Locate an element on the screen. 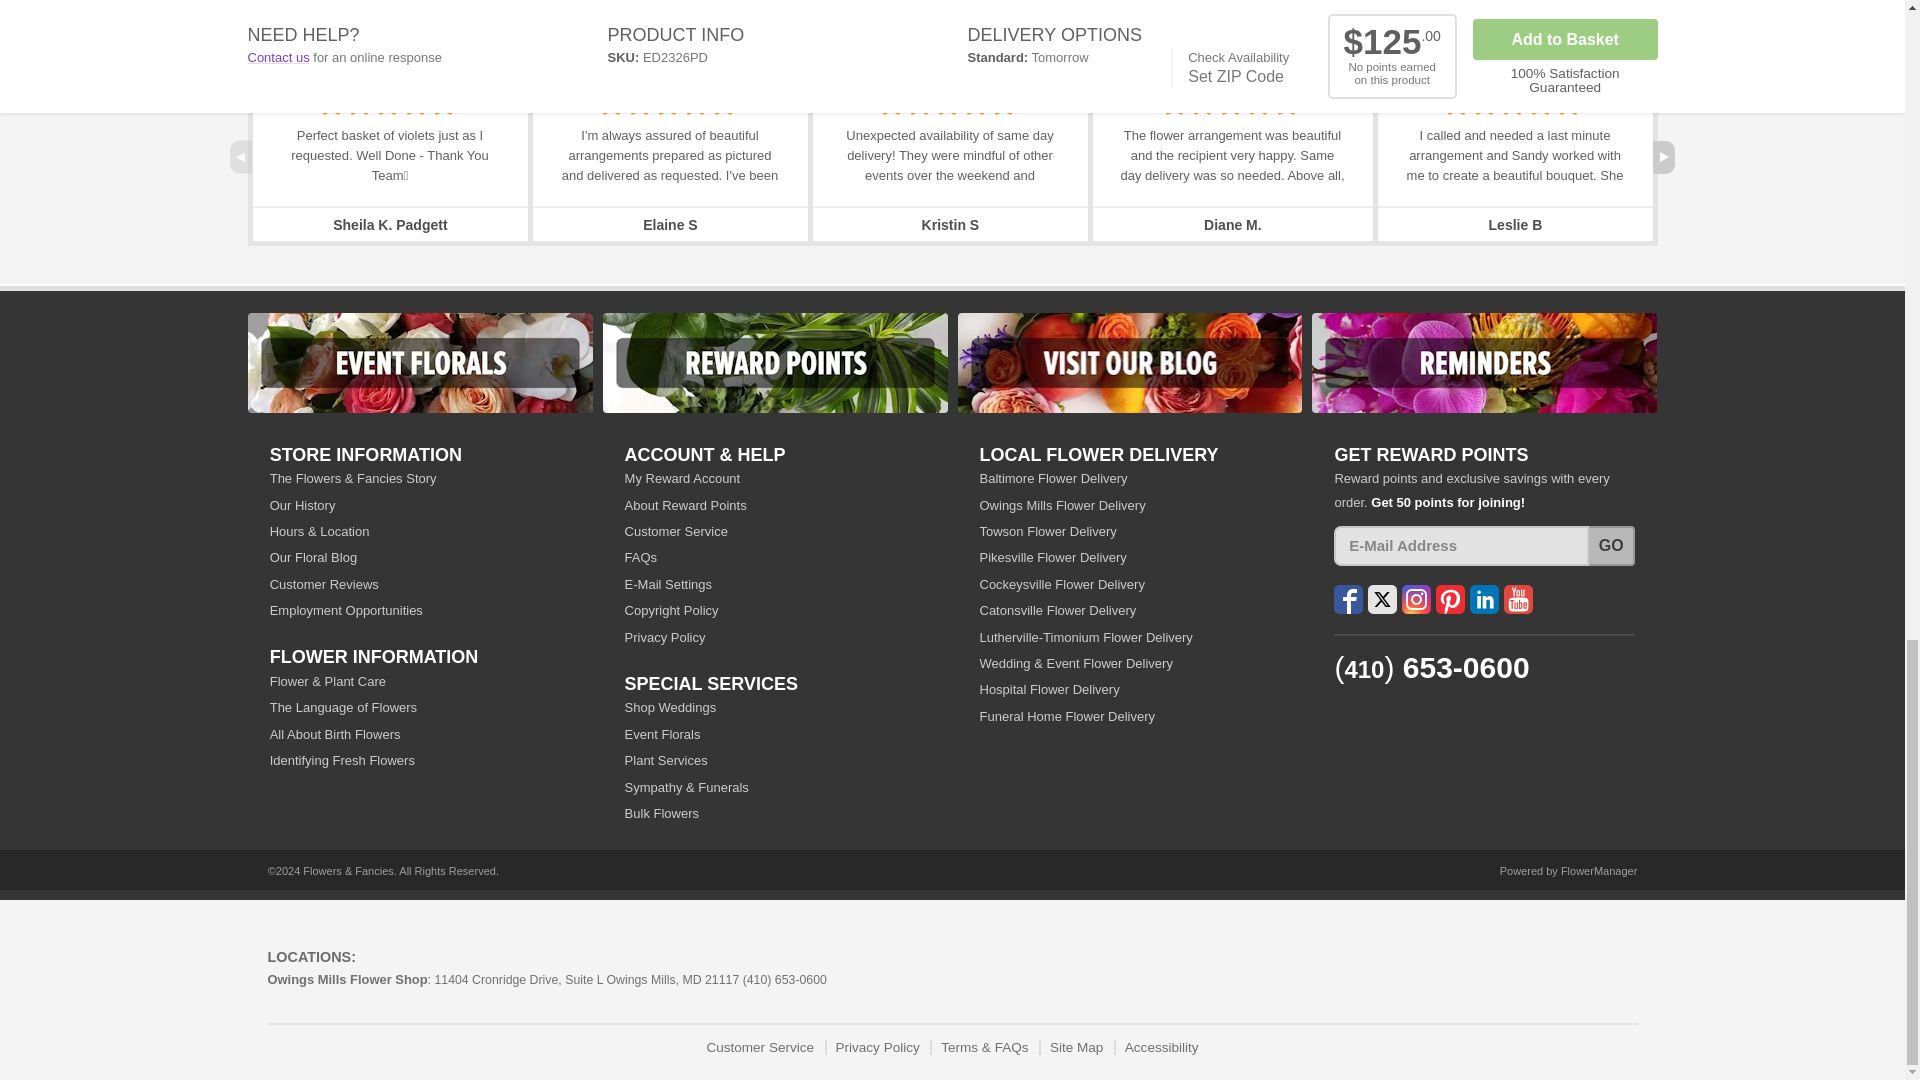 This screenshot has width=1920, height=1080. Full Star is located at coordinates (330, 102).